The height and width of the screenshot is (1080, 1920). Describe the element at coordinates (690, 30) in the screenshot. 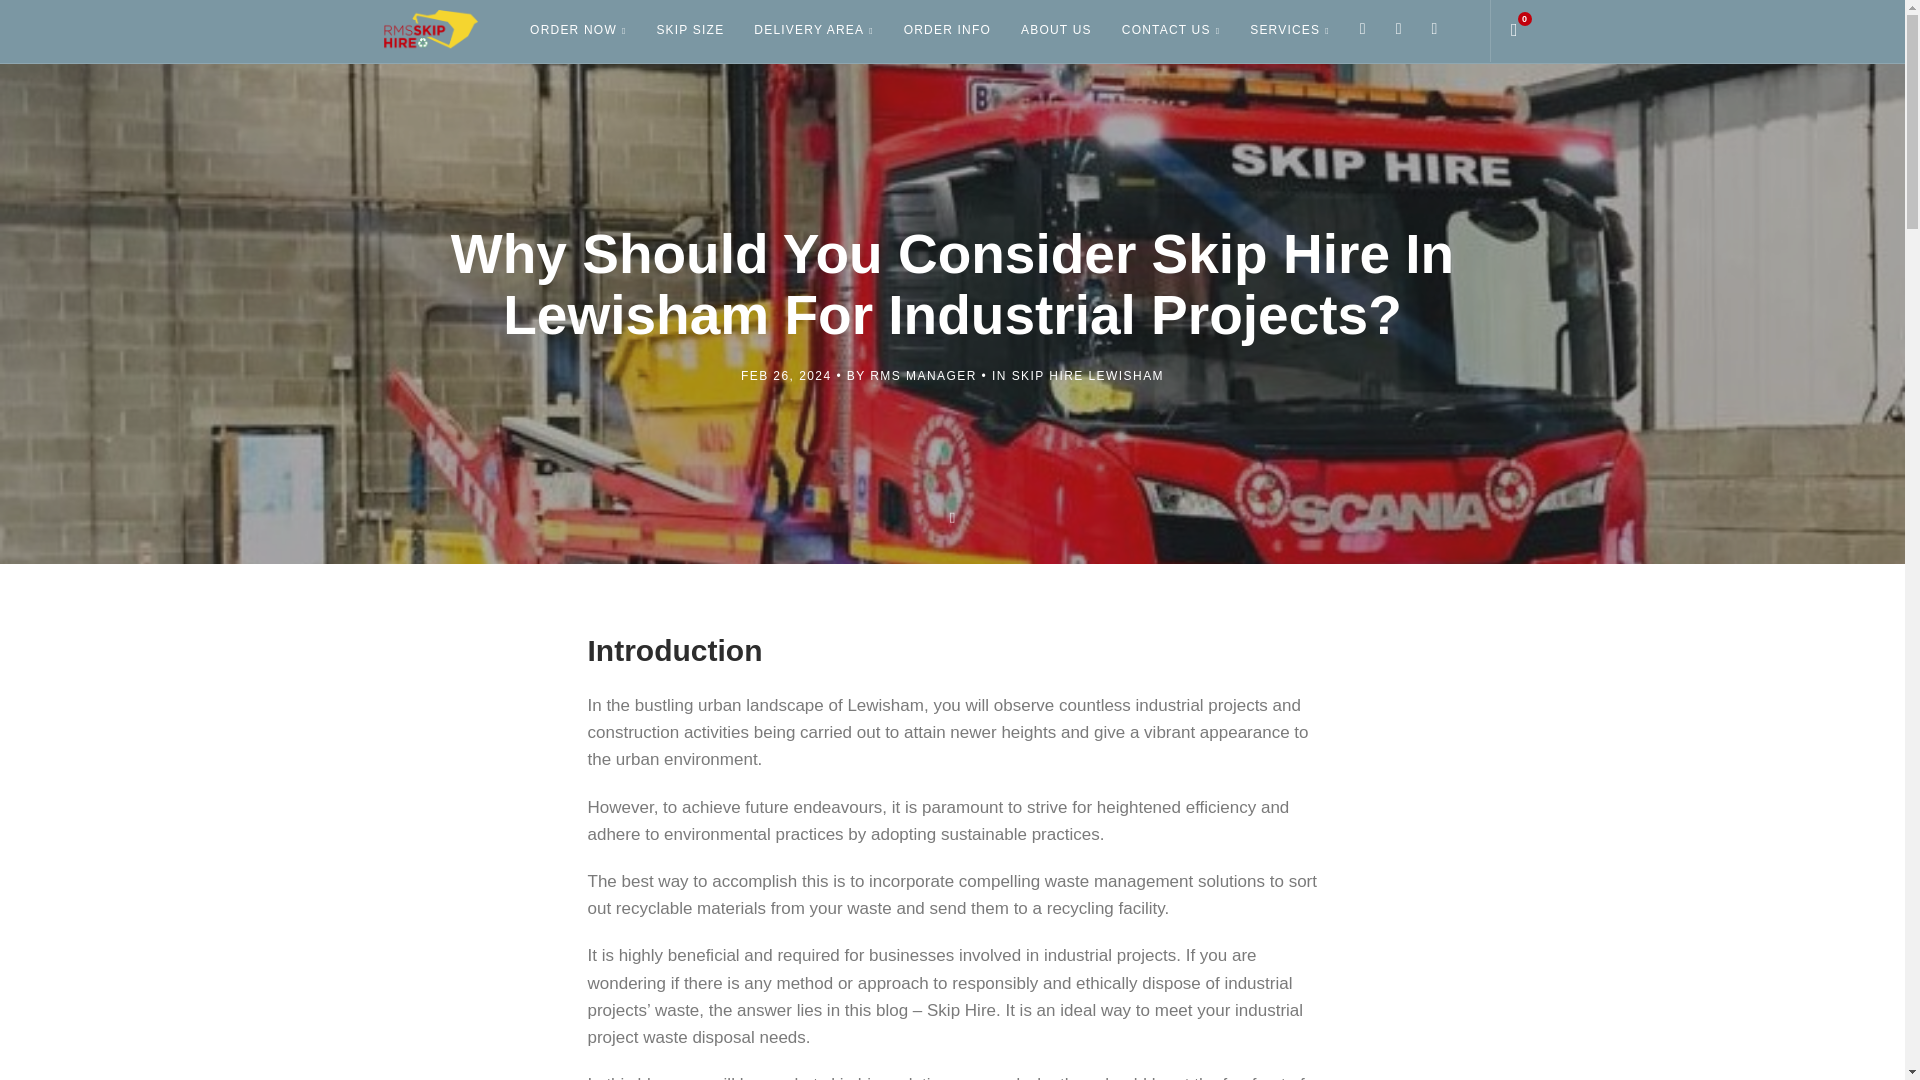

I see `SKIP SIZE` at that location.